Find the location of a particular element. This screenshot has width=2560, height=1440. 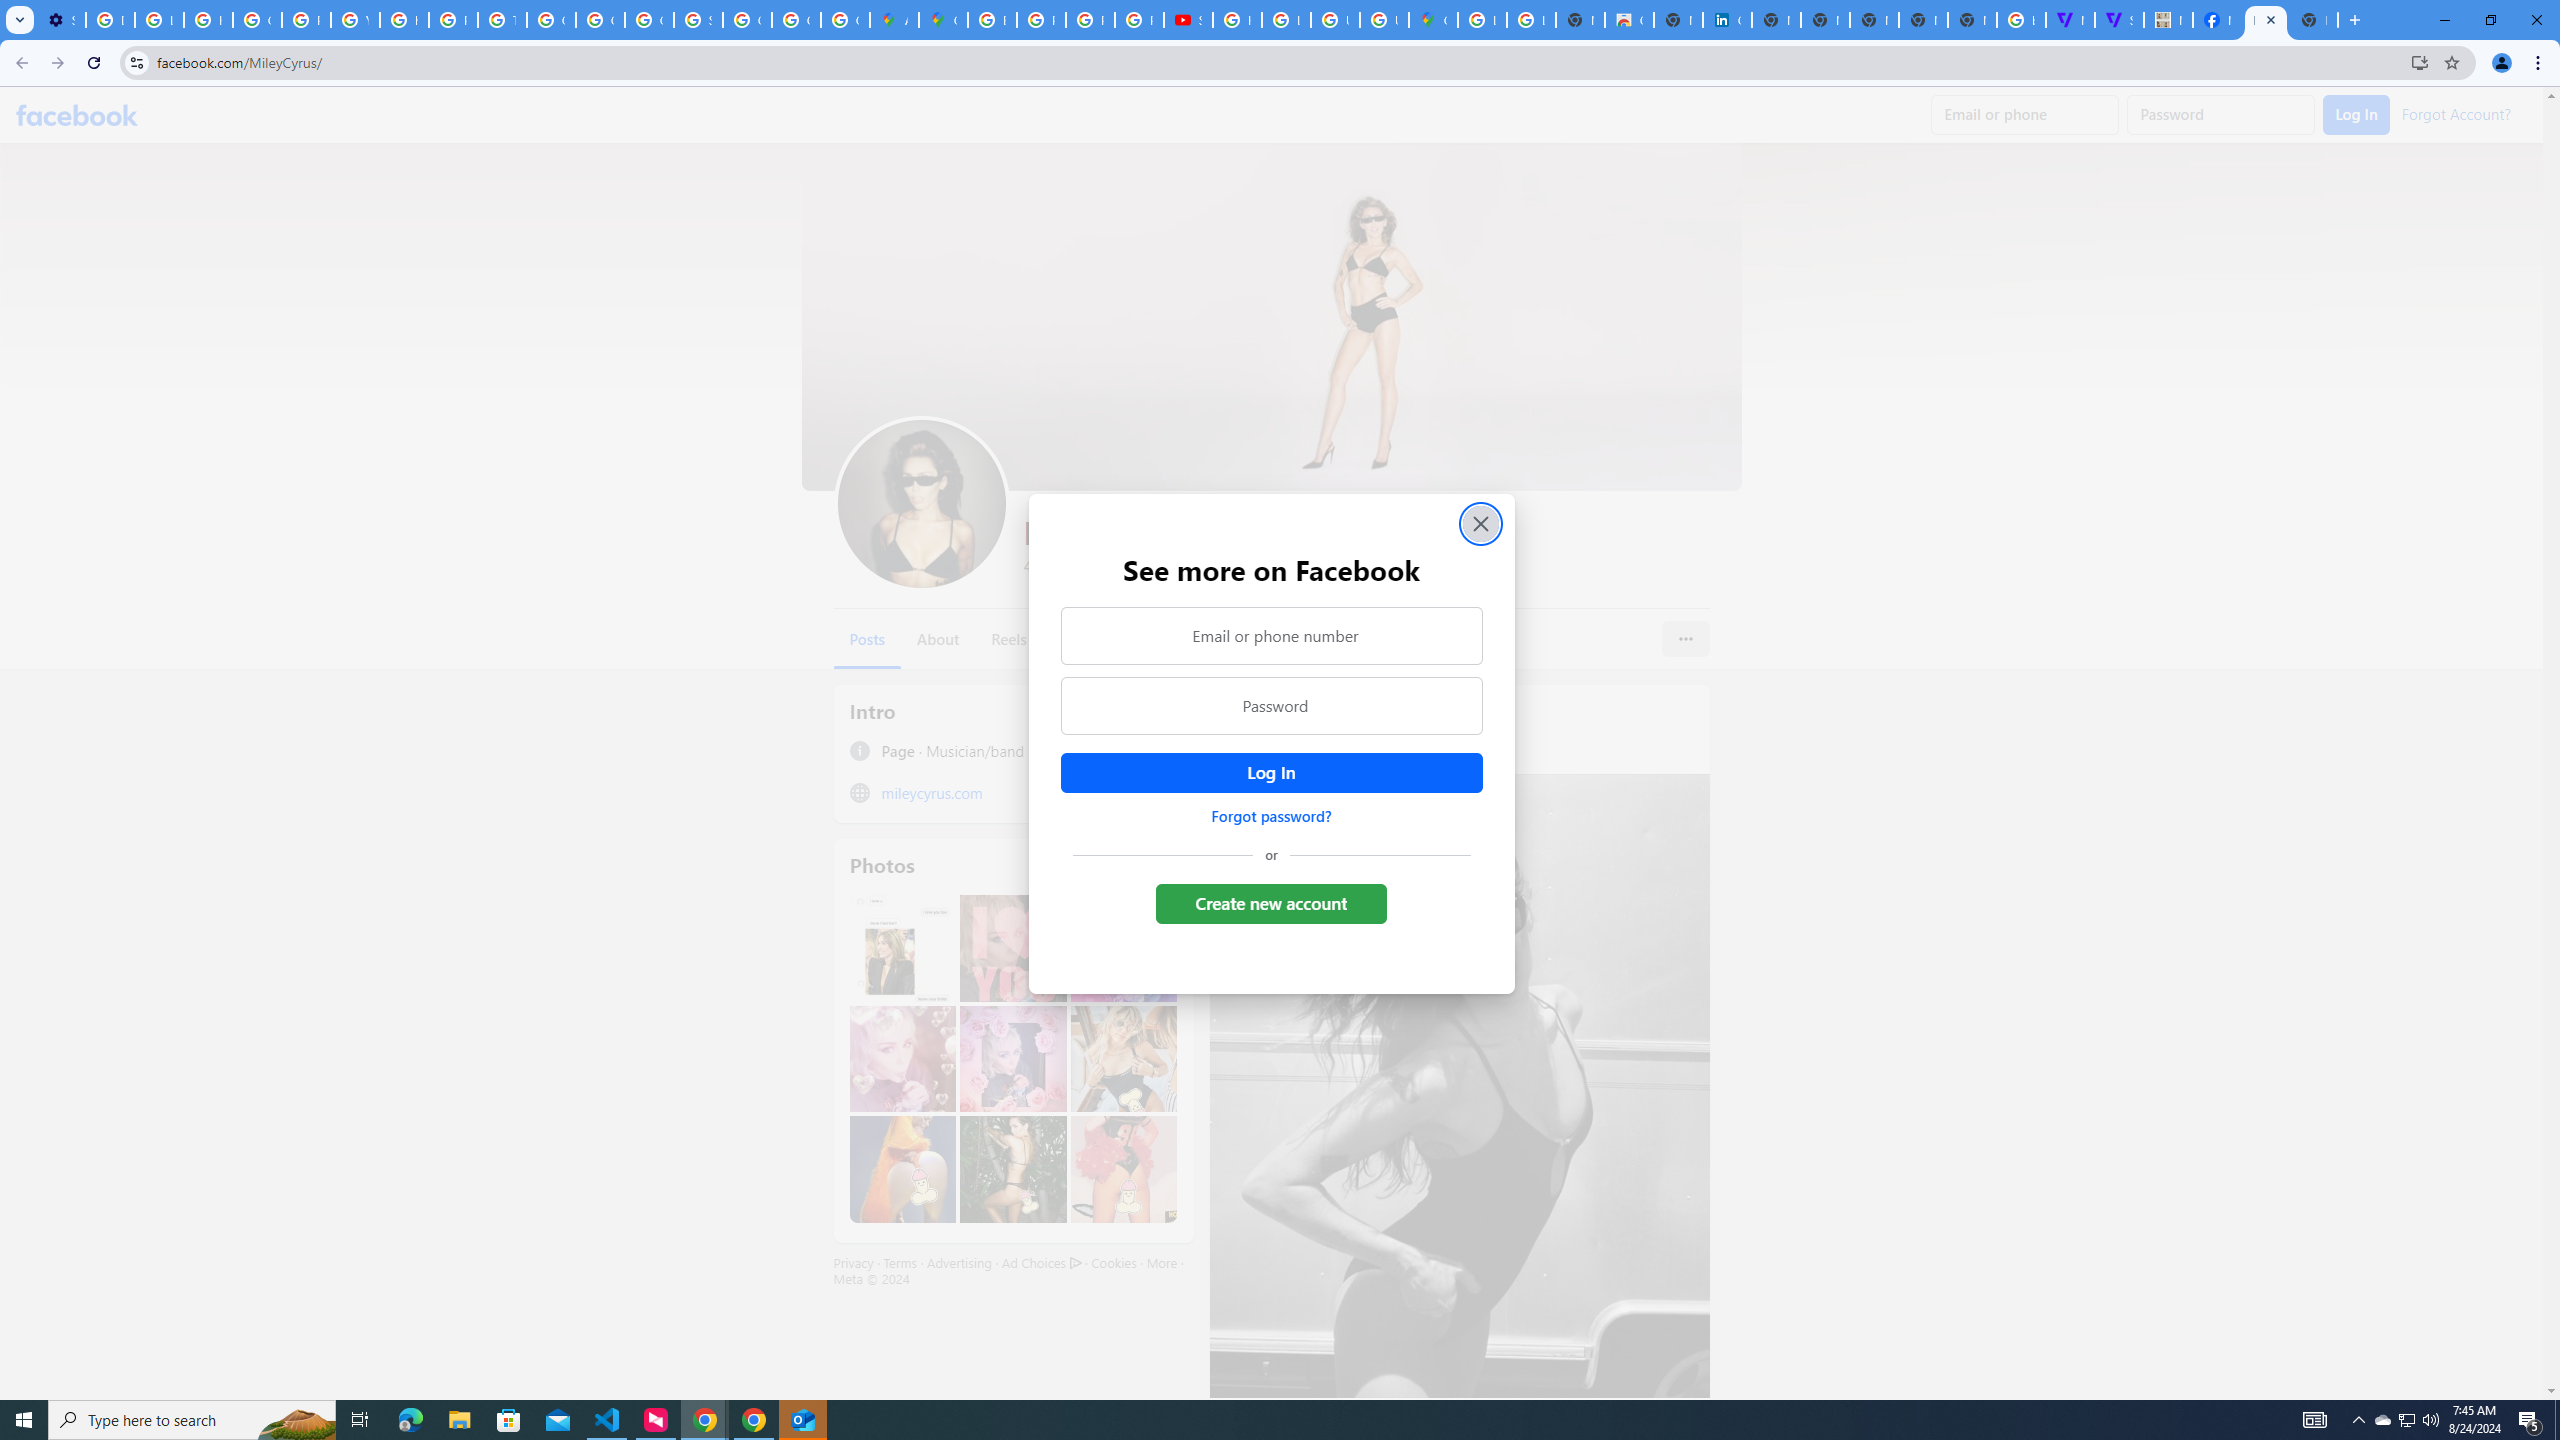

Sign in - Google Accounts is located at coordinates (698, 20).